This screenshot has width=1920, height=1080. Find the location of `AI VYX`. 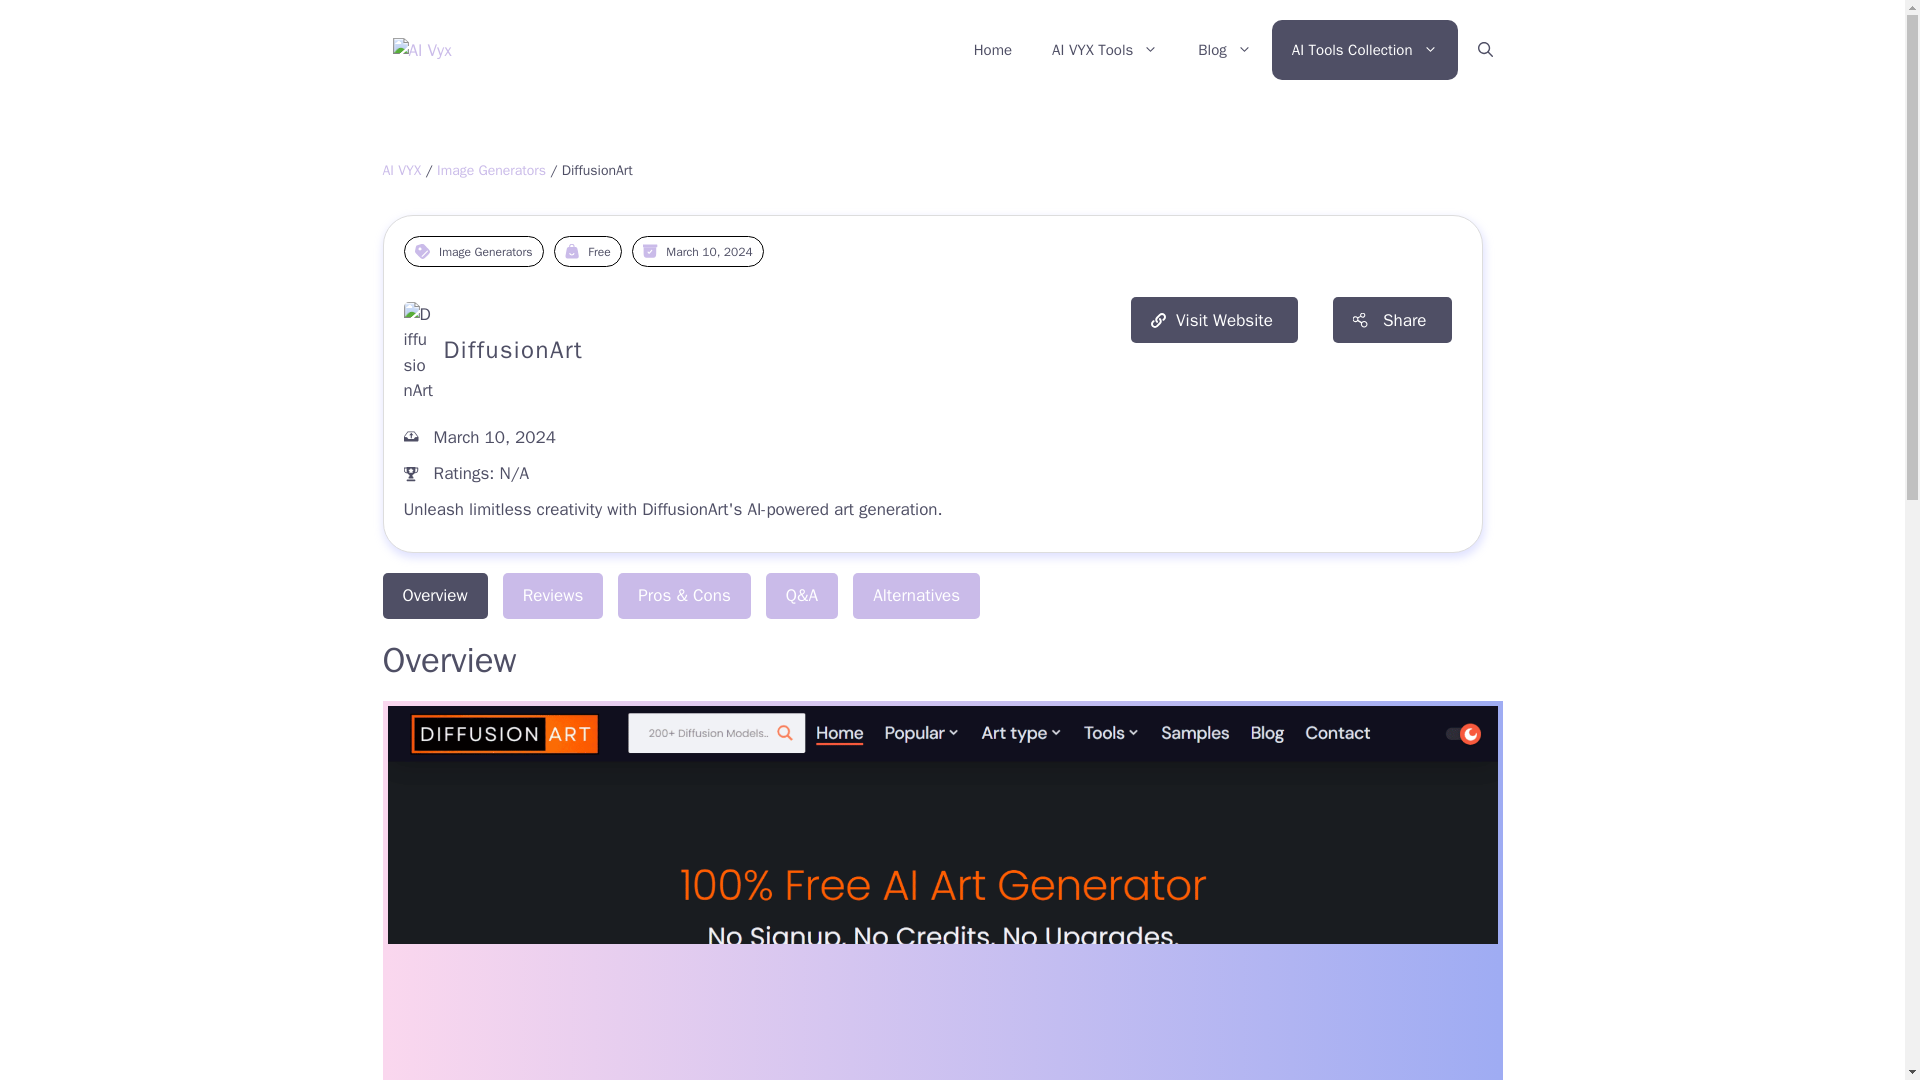

AI VYX is located at coordinates (401, 170).